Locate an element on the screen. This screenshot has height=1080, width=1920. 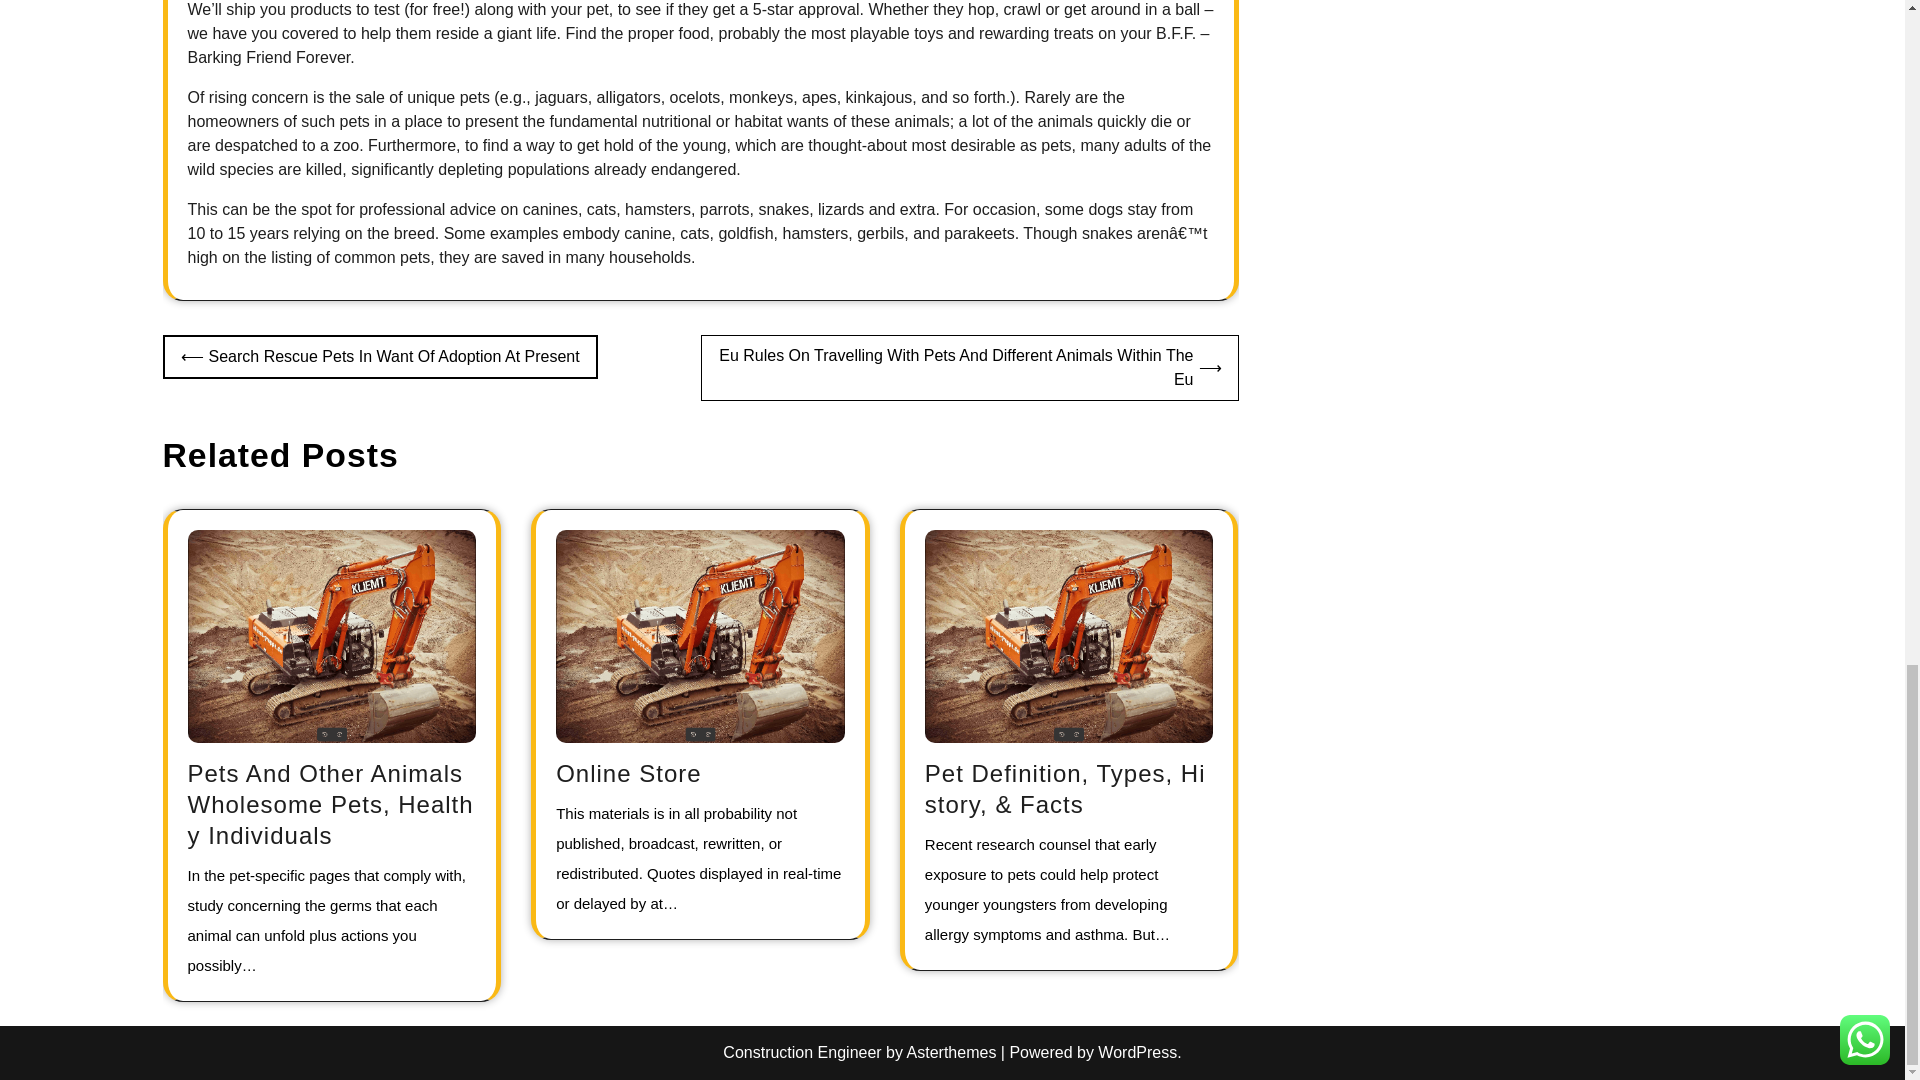
WordPress is located at coordinates (1137, 1052).